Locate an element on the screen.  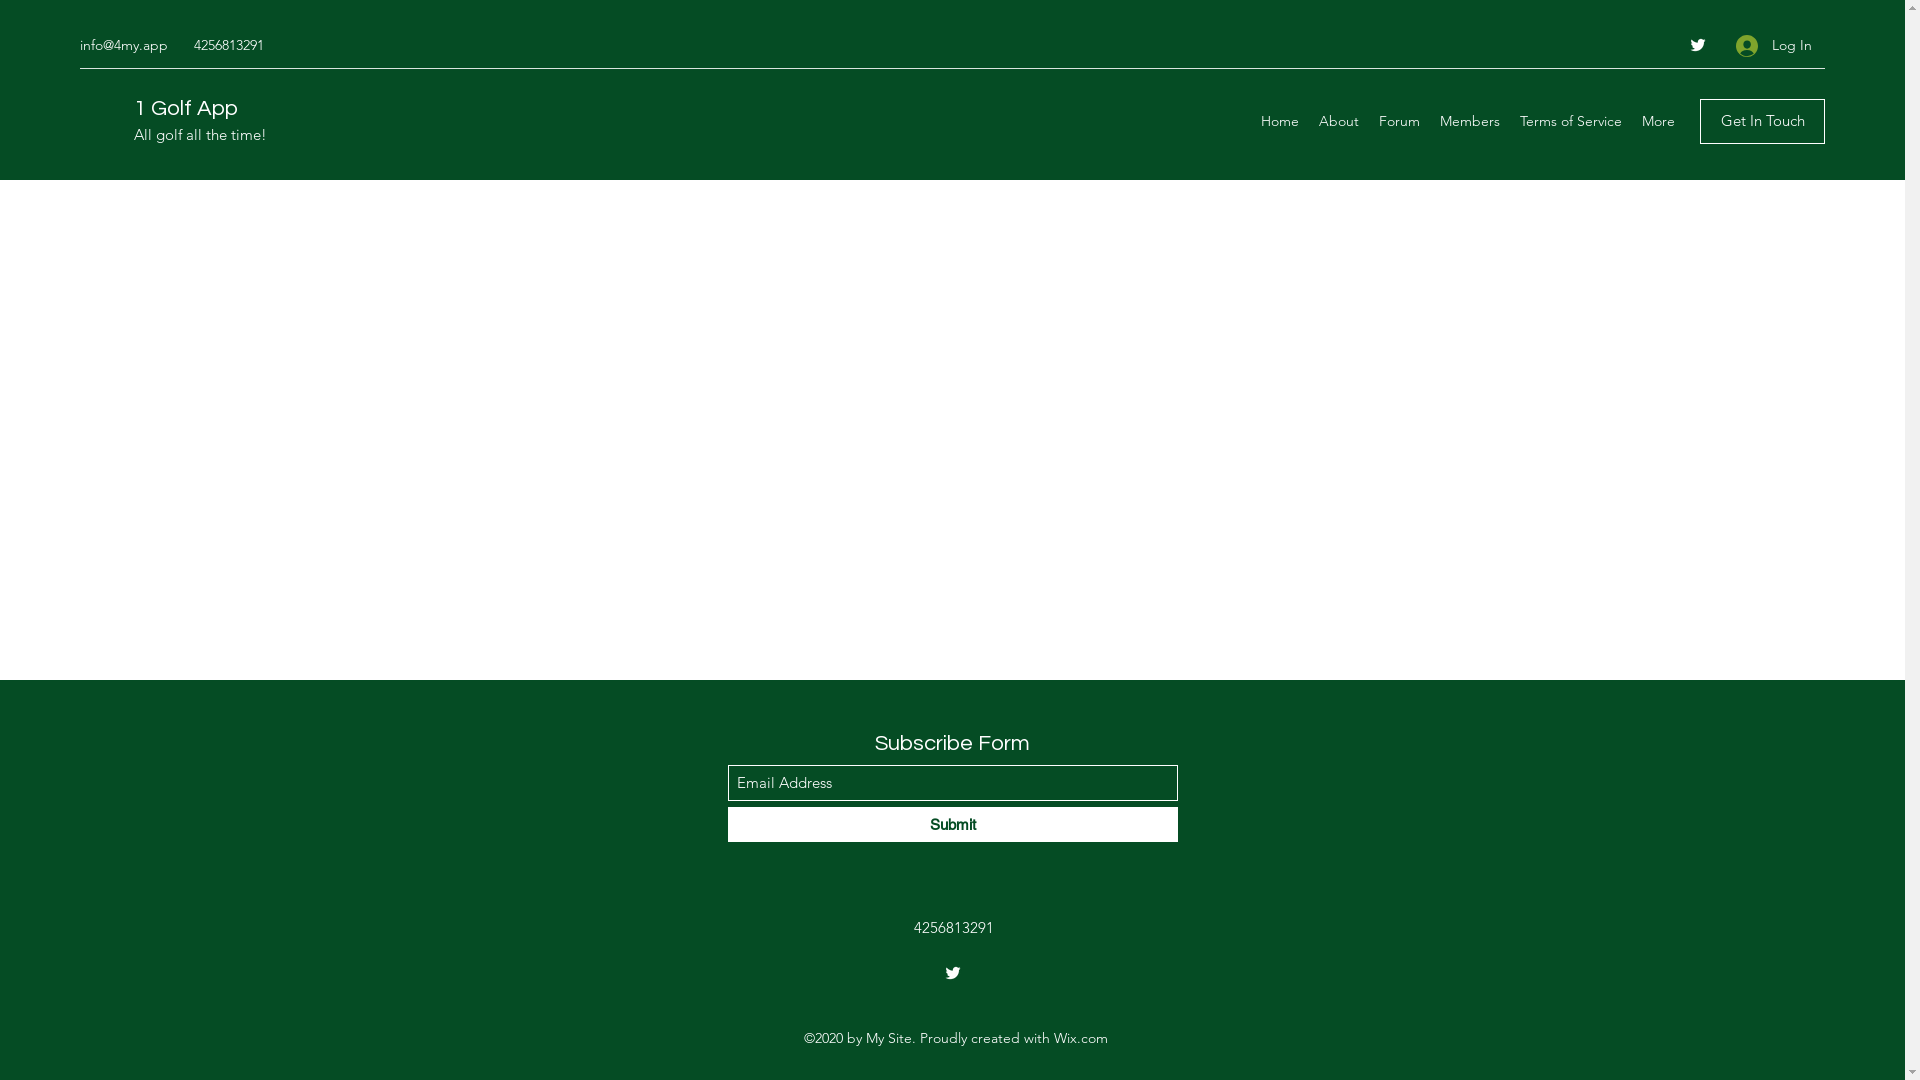
About is located at coordinates (1339, 121).